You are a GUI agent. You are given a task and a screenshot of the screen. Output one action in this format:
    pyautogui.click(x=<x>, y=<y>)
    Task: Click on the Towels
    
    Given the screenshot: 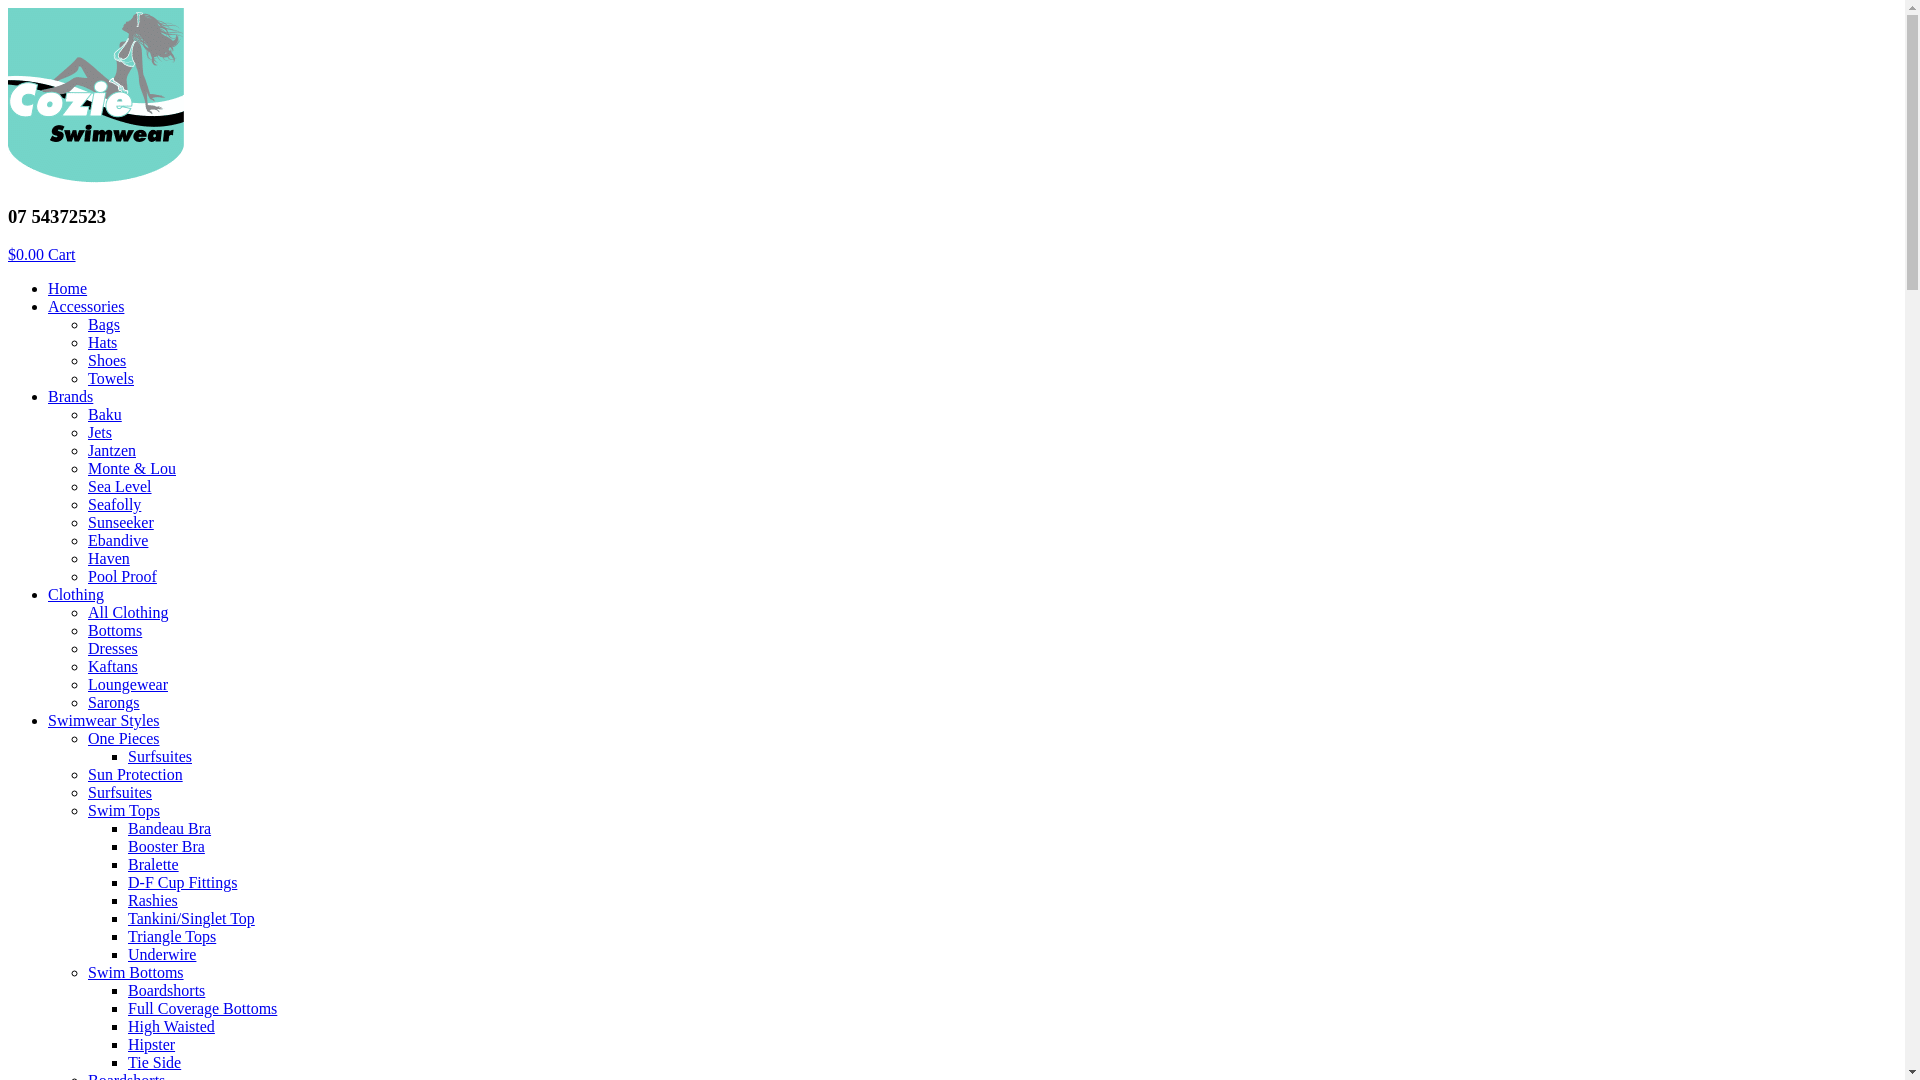 What is the action you would take?
    pyautogui.click(x=111, y=378)
    